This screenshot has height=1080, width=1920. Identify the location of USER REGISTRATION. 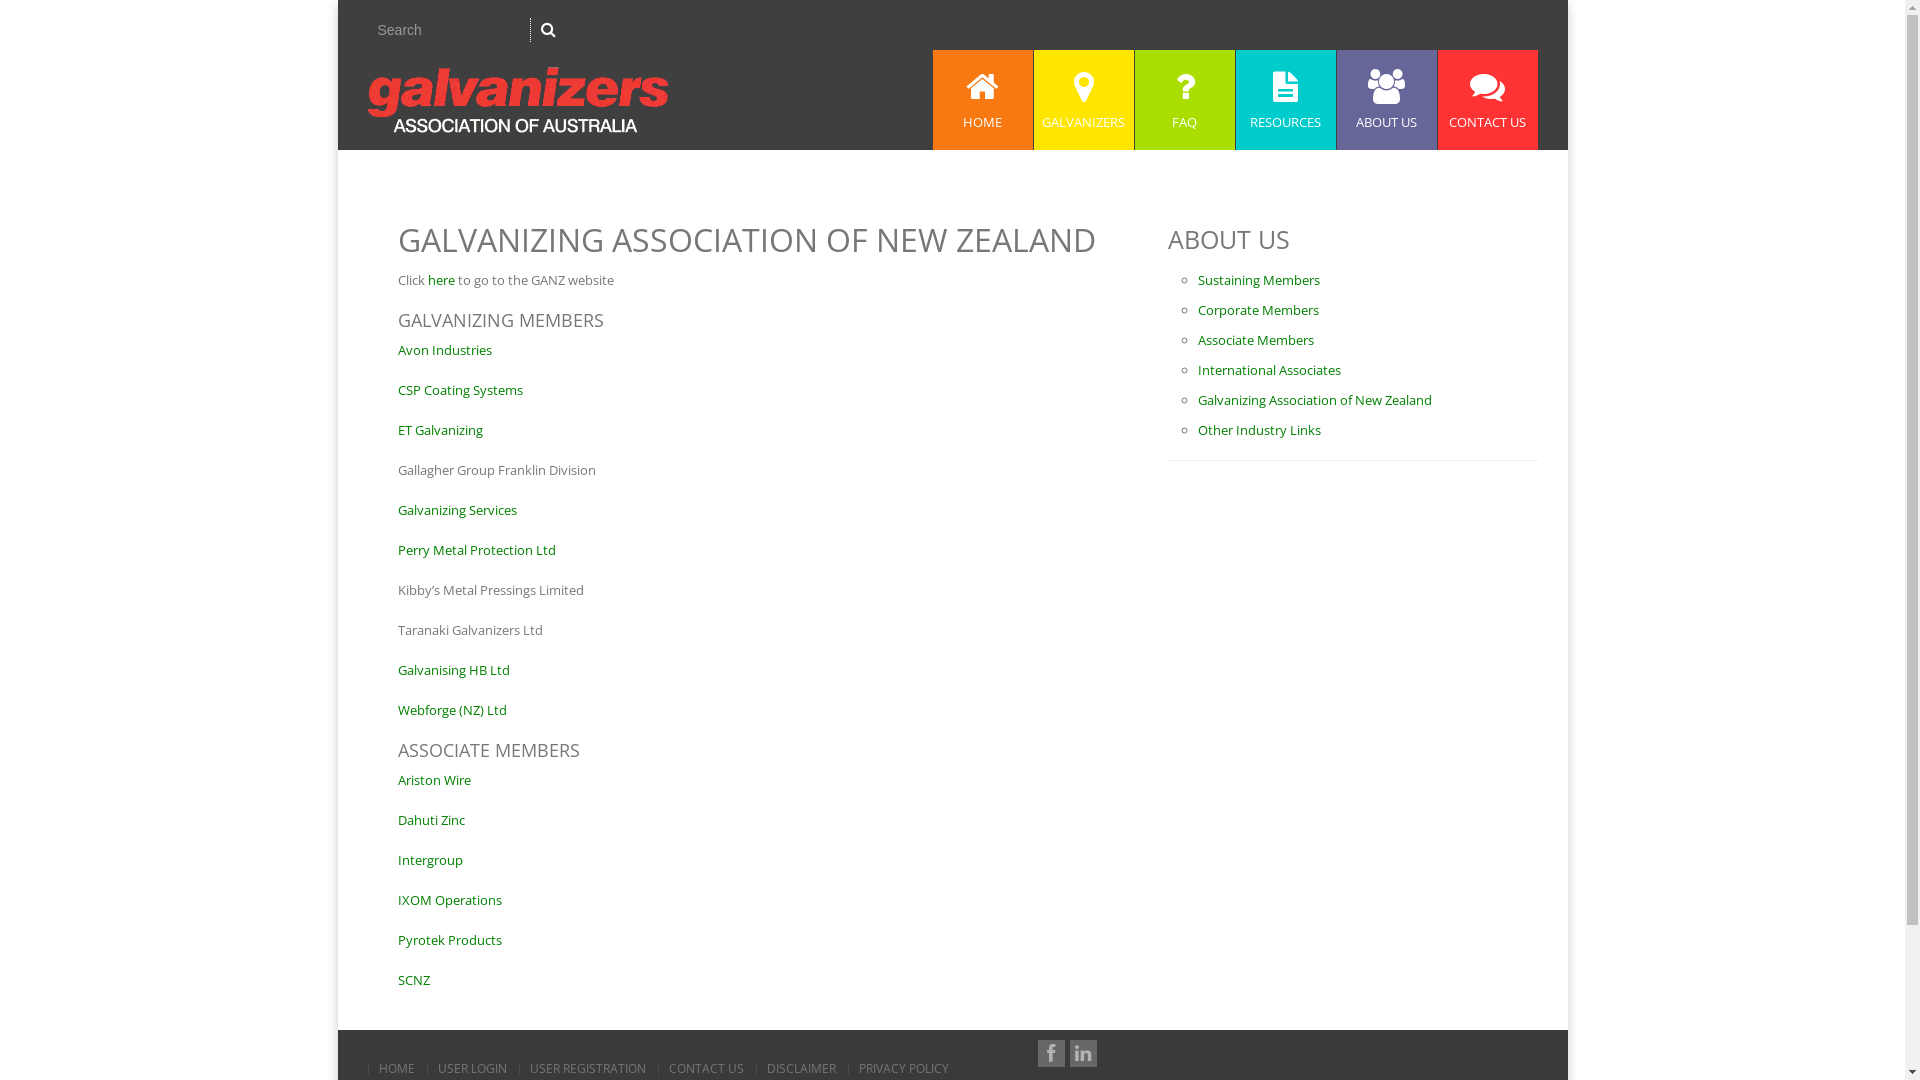
(586, 1069).